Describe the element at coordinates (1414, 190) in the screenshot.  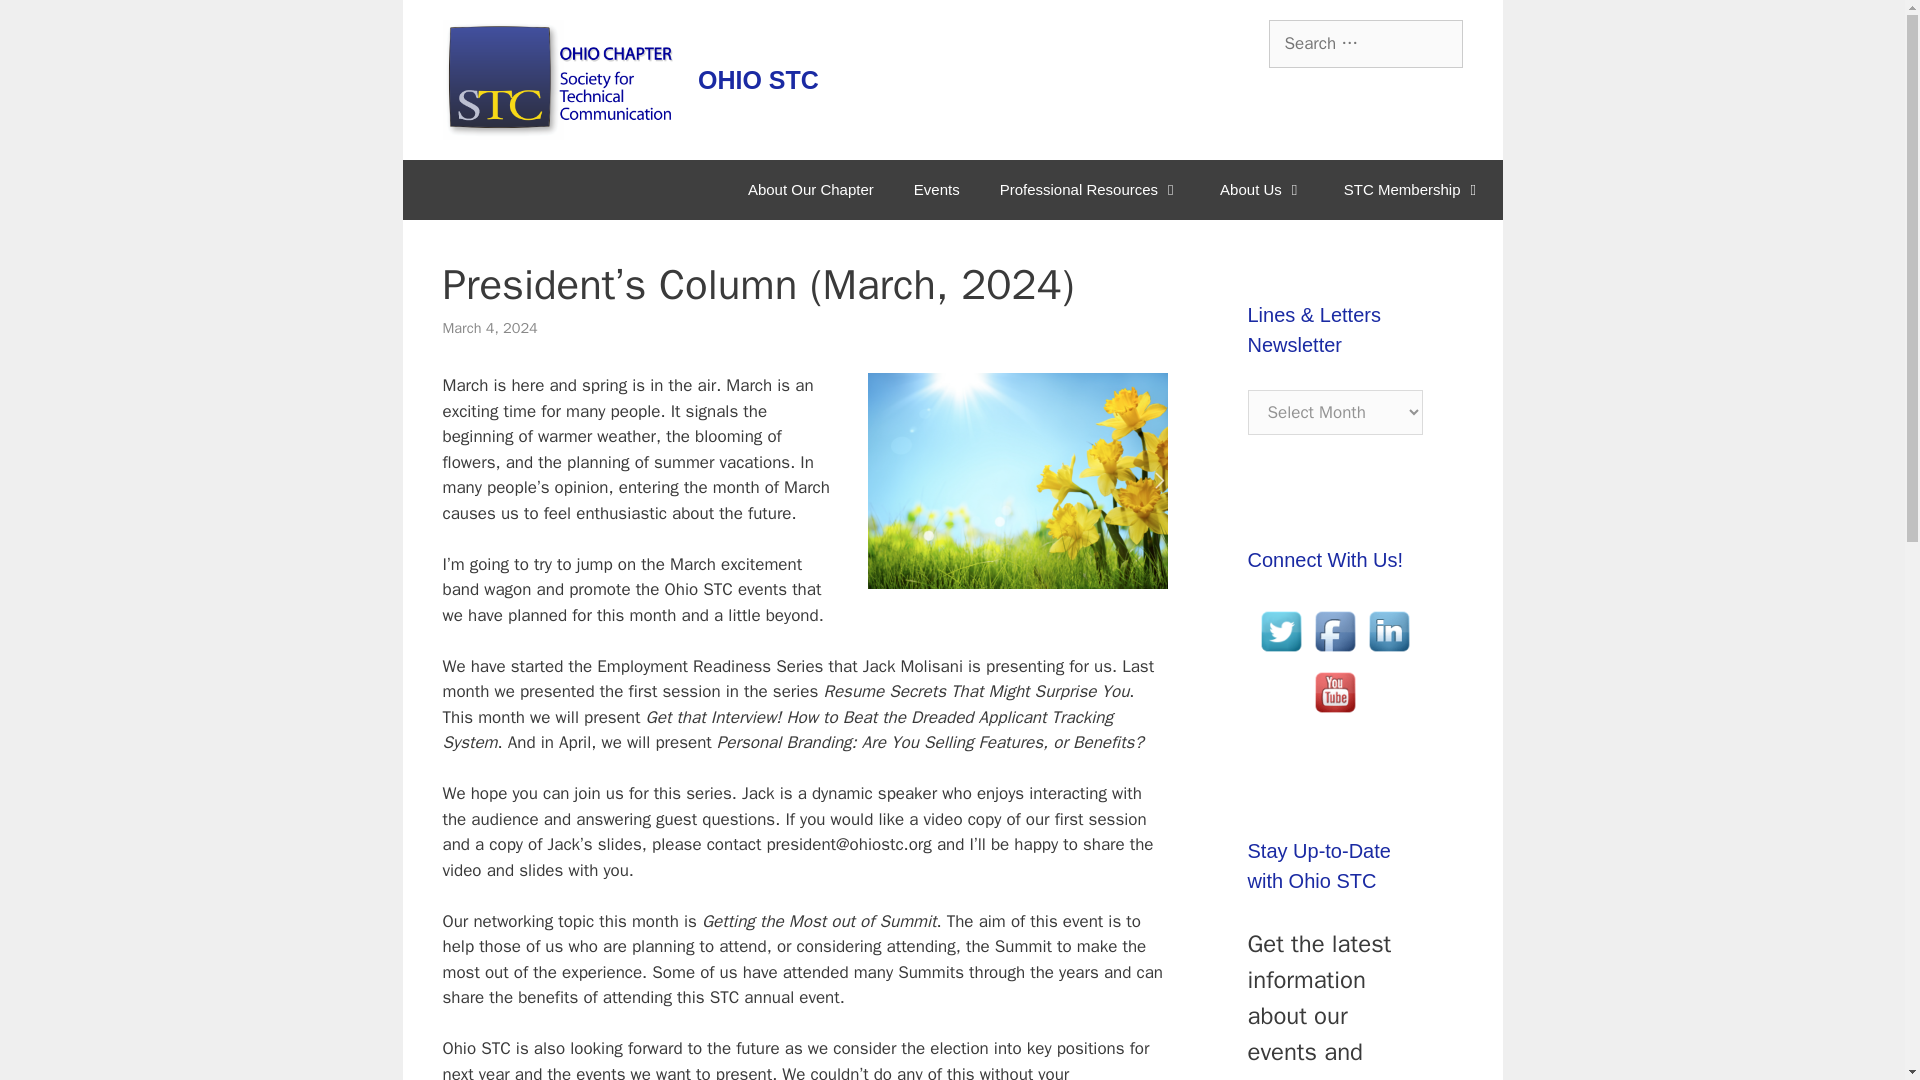
I see `STC Membership` at that location.